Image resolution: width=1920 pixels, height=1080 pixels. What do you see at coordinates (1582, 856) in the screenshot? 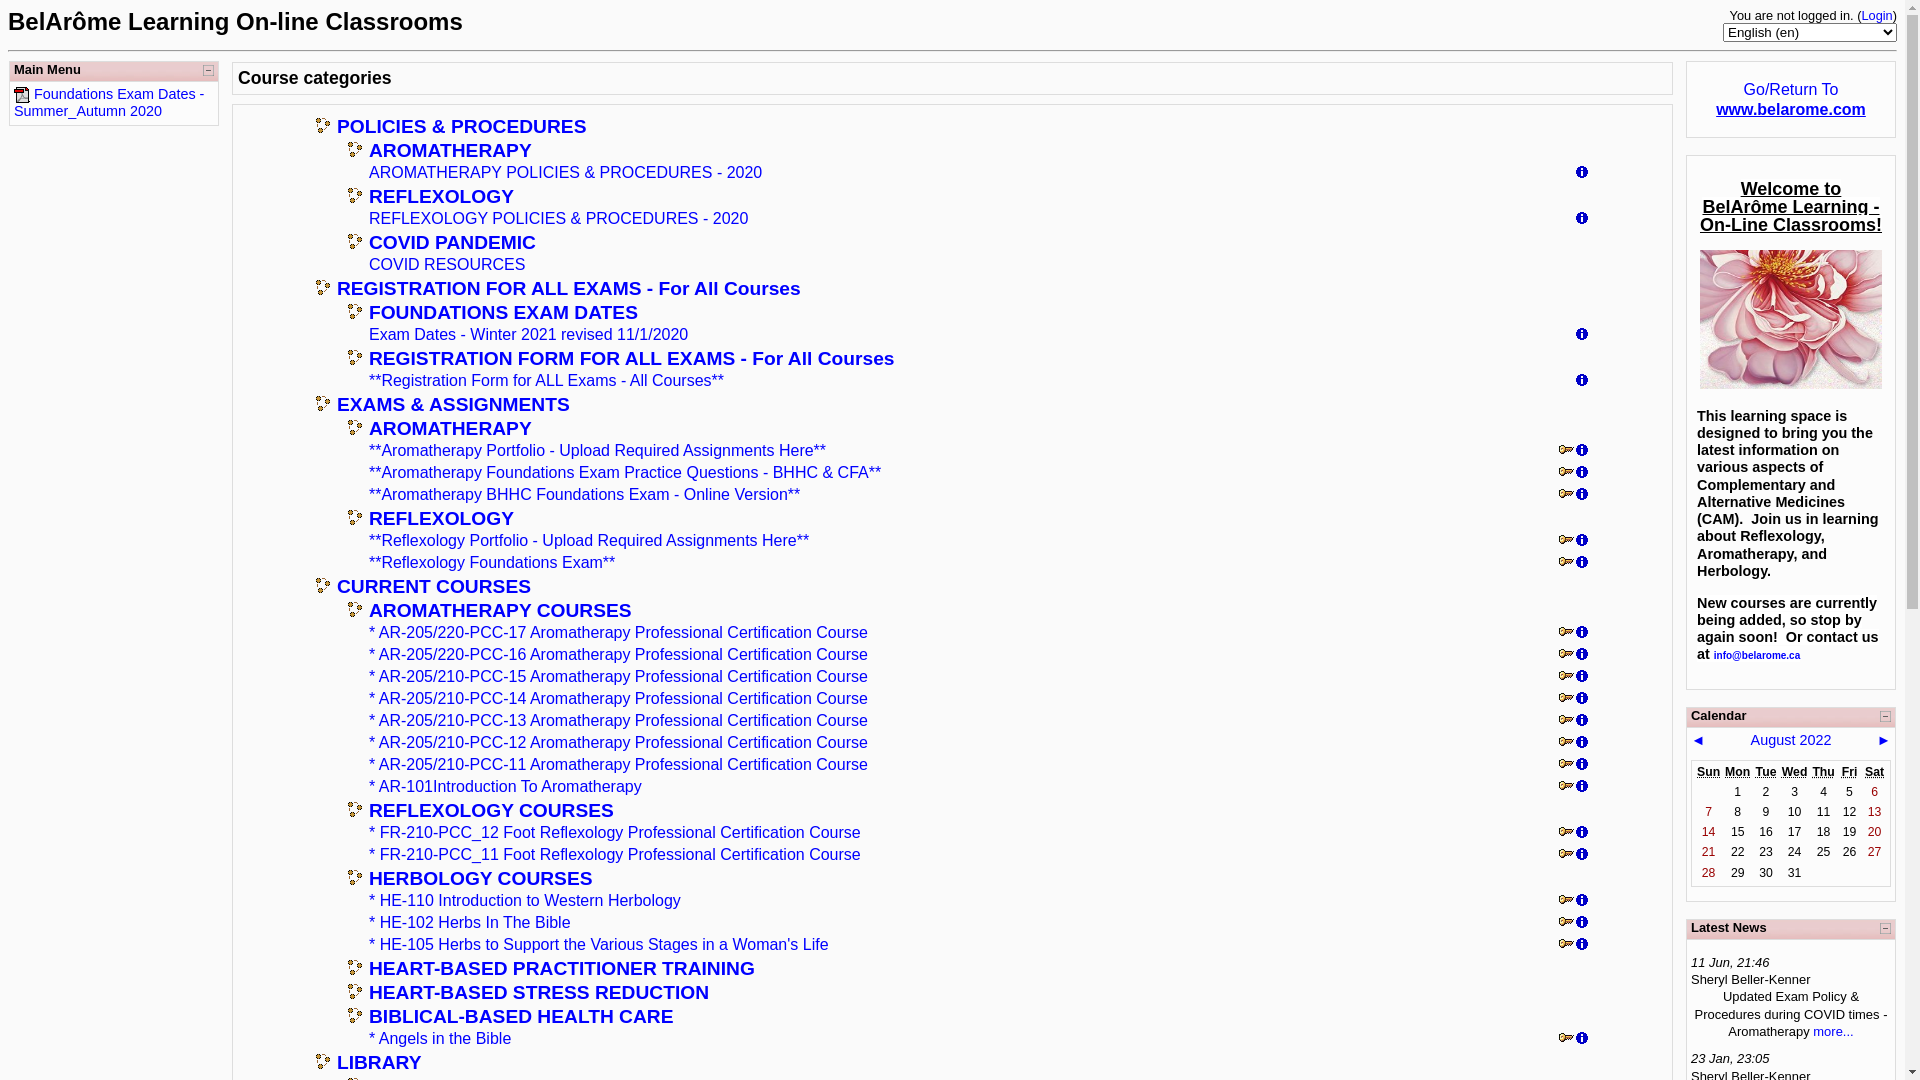
I see `Summary` at bounding box center [1582, 856].